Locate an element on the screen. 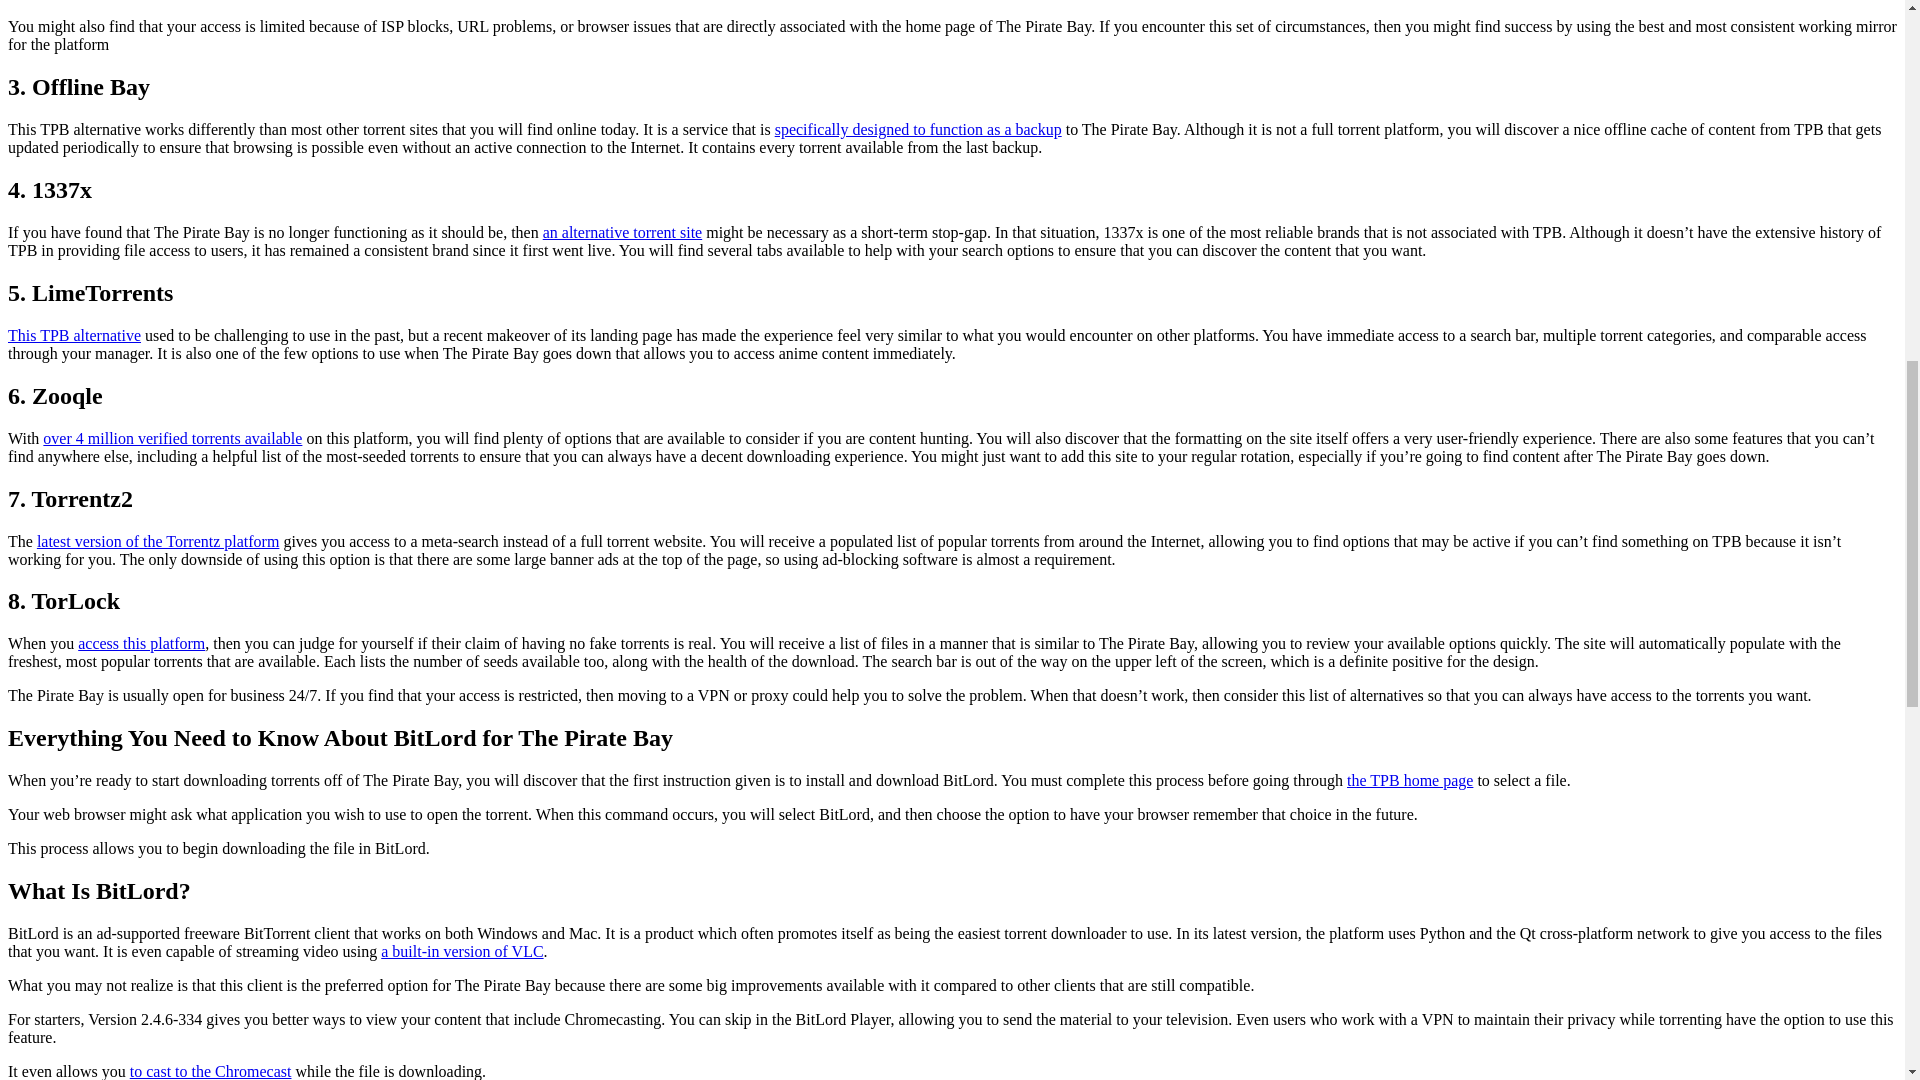 This screenshot has width=1920, height=1080. the TPB home page is located at coordinates (1410, 780).